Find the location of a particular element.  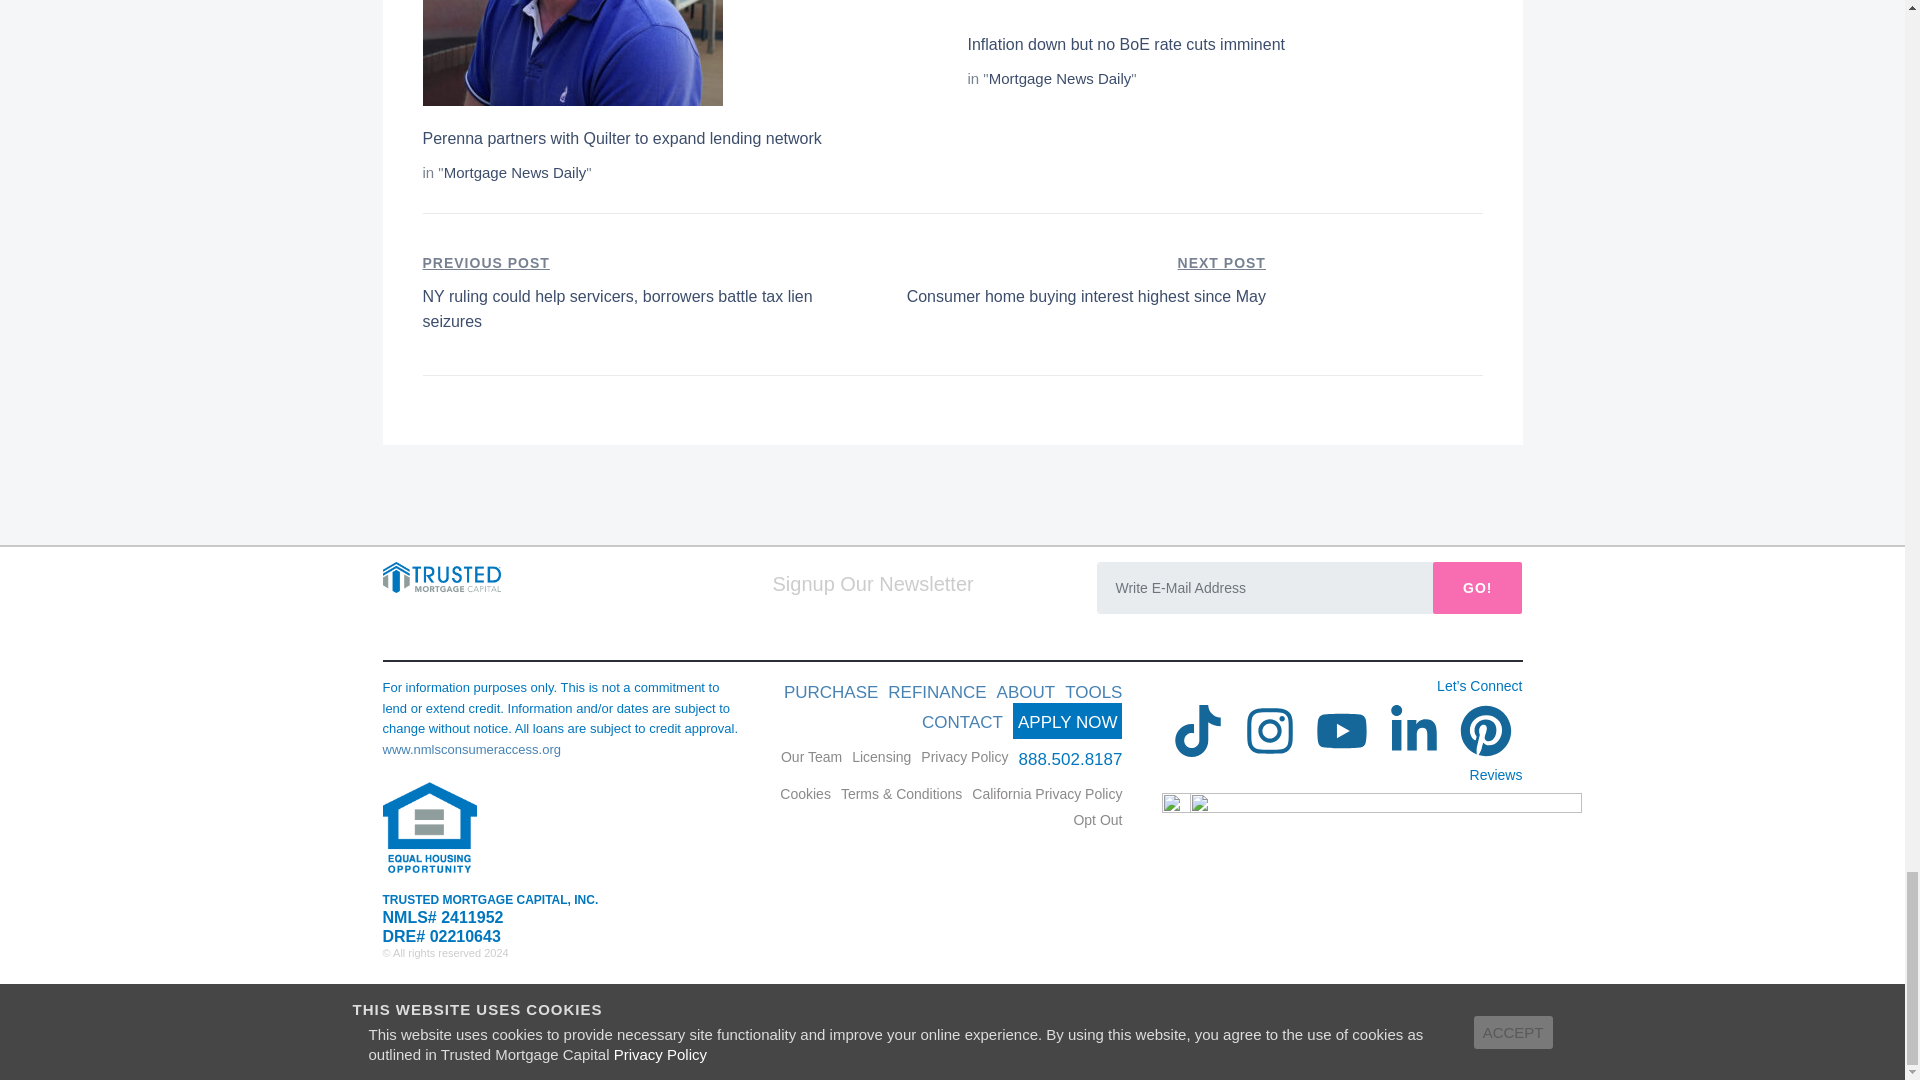

APPLY NOW is located at coordinates (515, 172).